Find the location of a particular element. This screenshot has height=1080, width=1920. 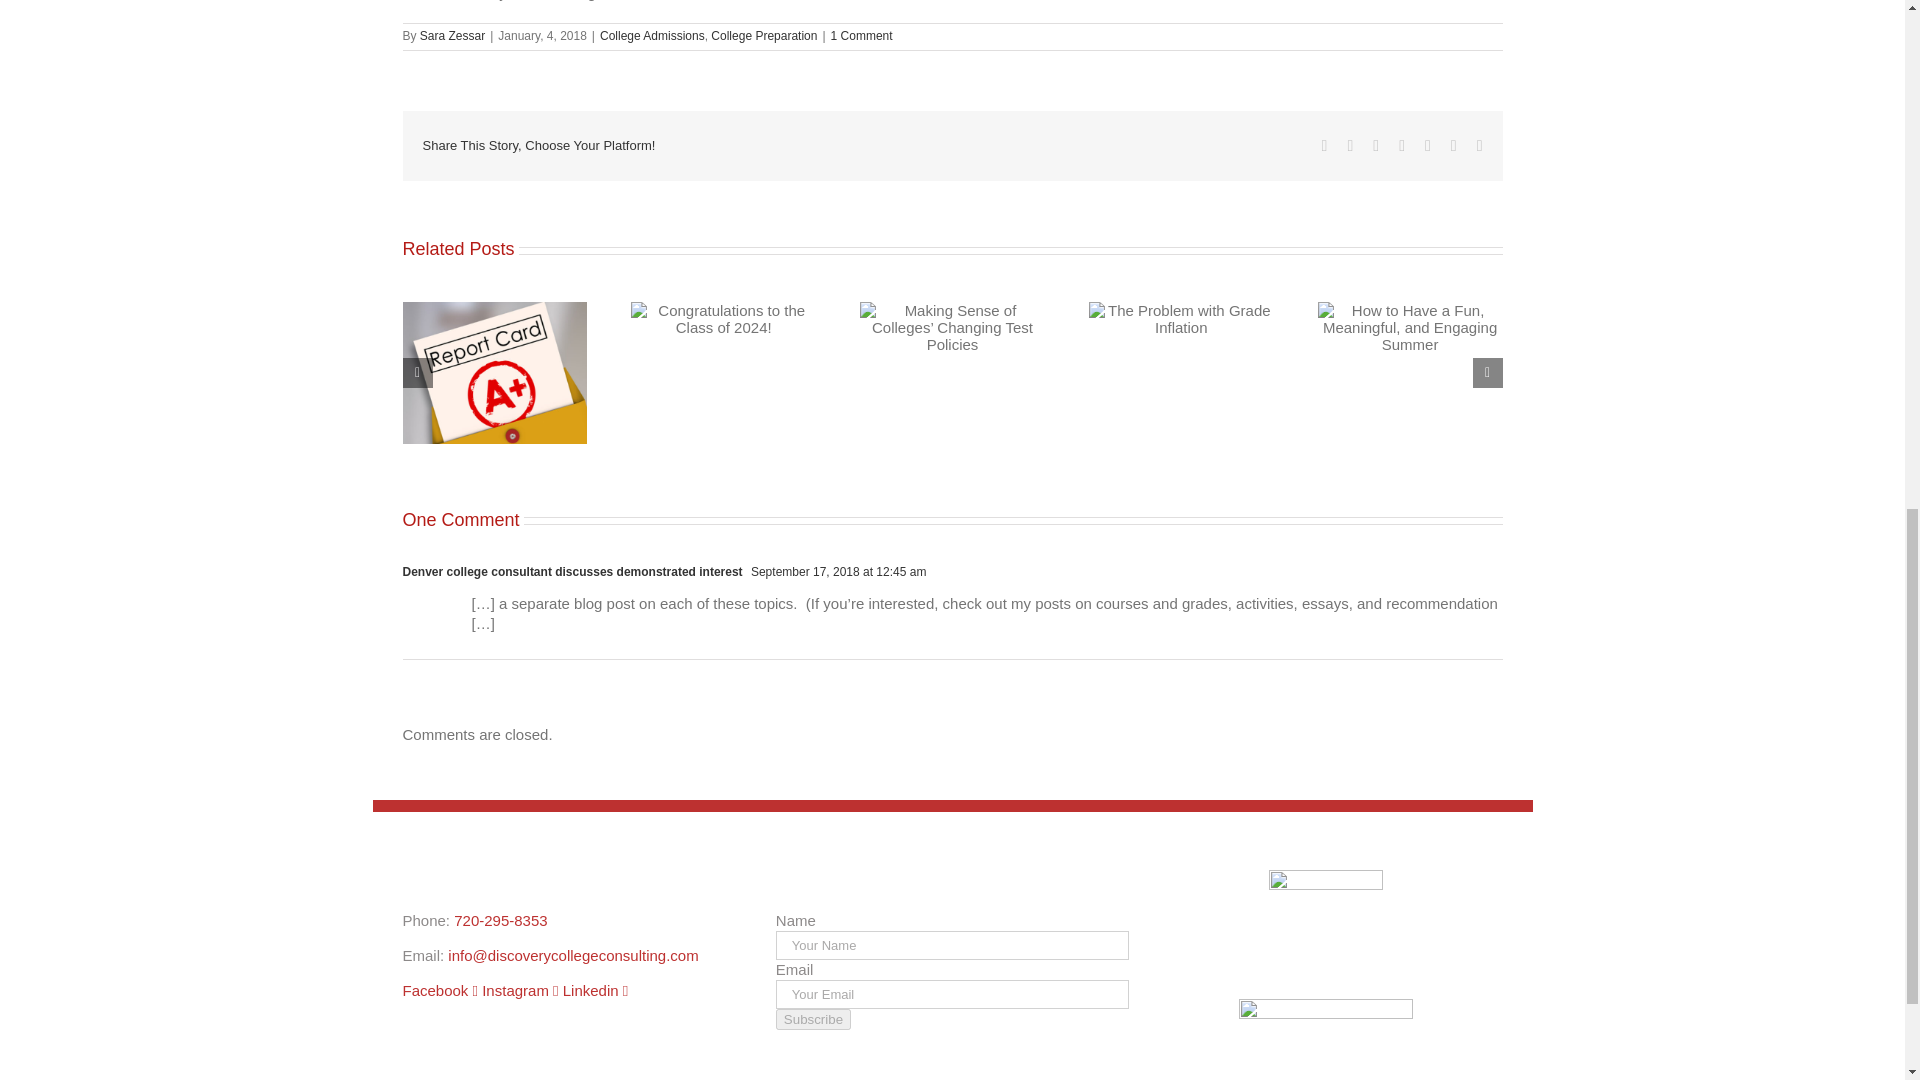

Tumblr is located at coordinates (1427, 146).